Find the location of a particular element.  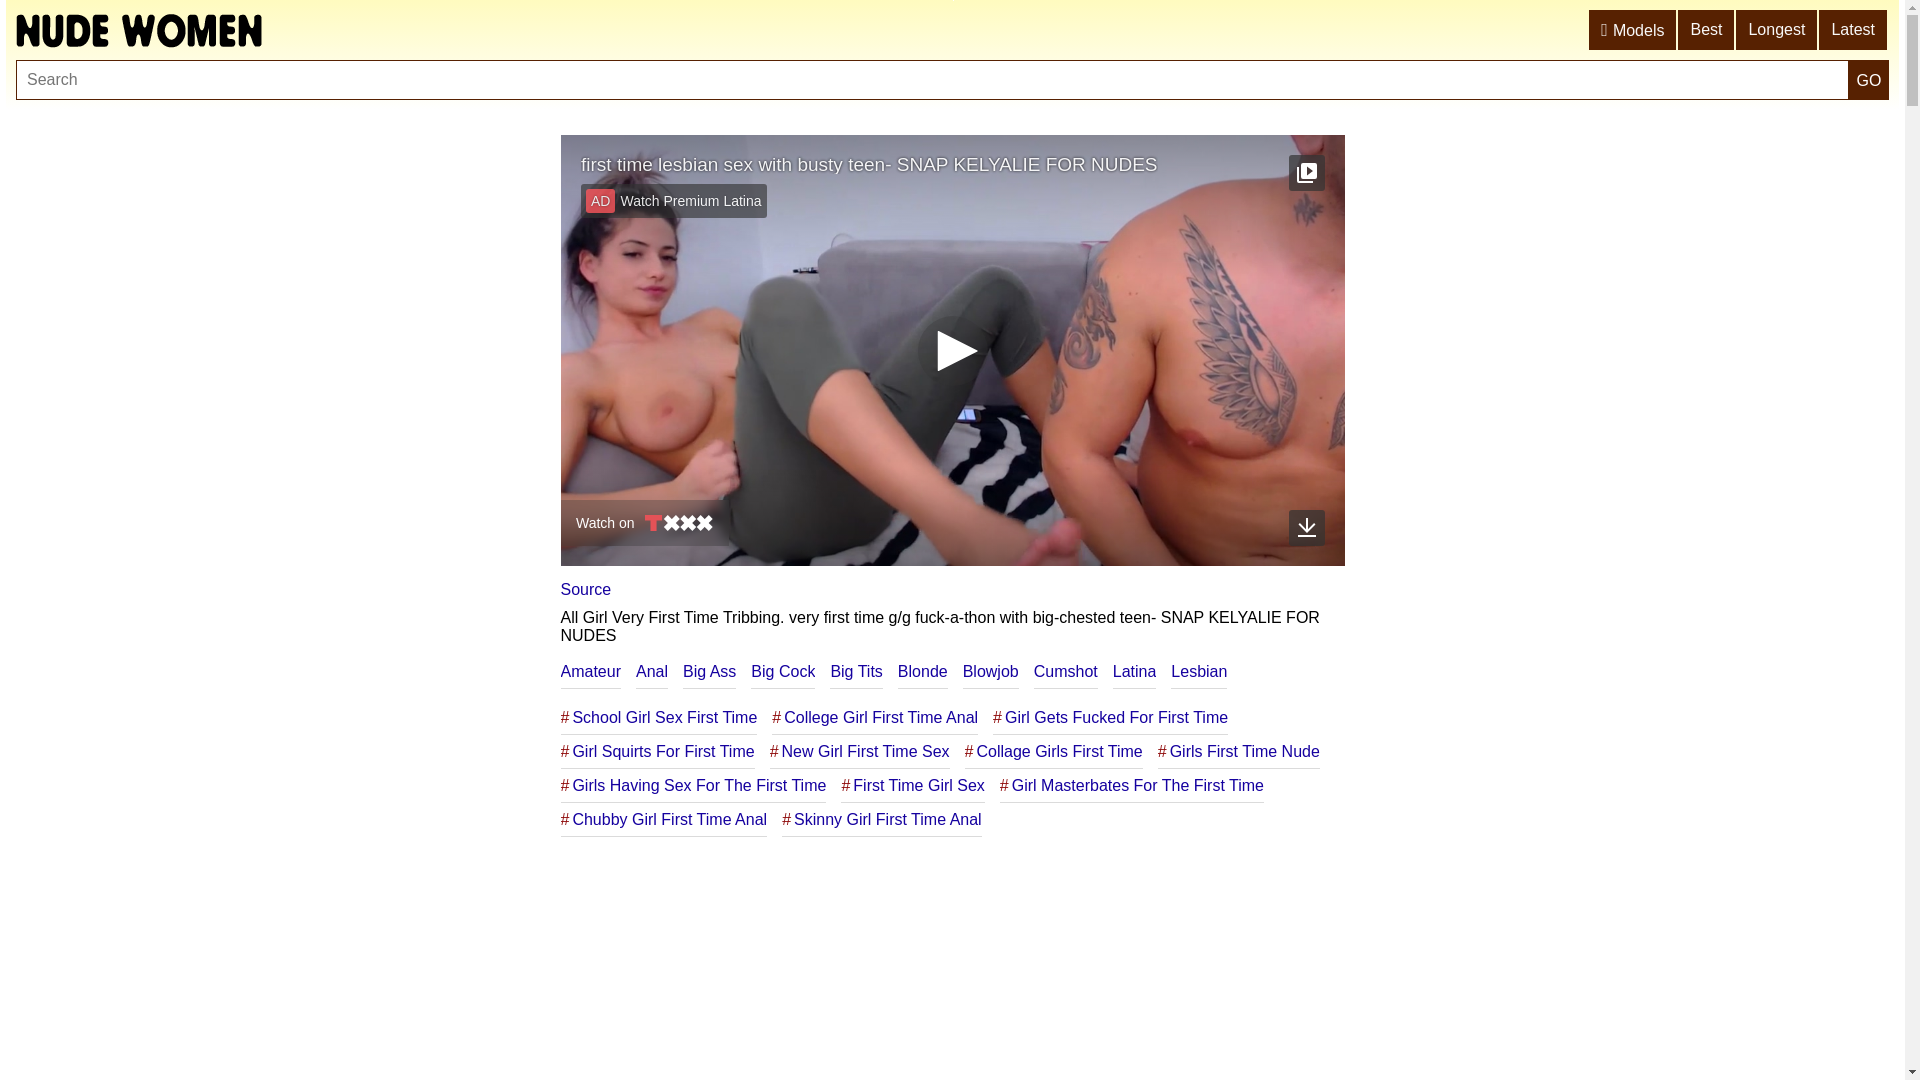

Latina is located at coordinates (1135, 672).